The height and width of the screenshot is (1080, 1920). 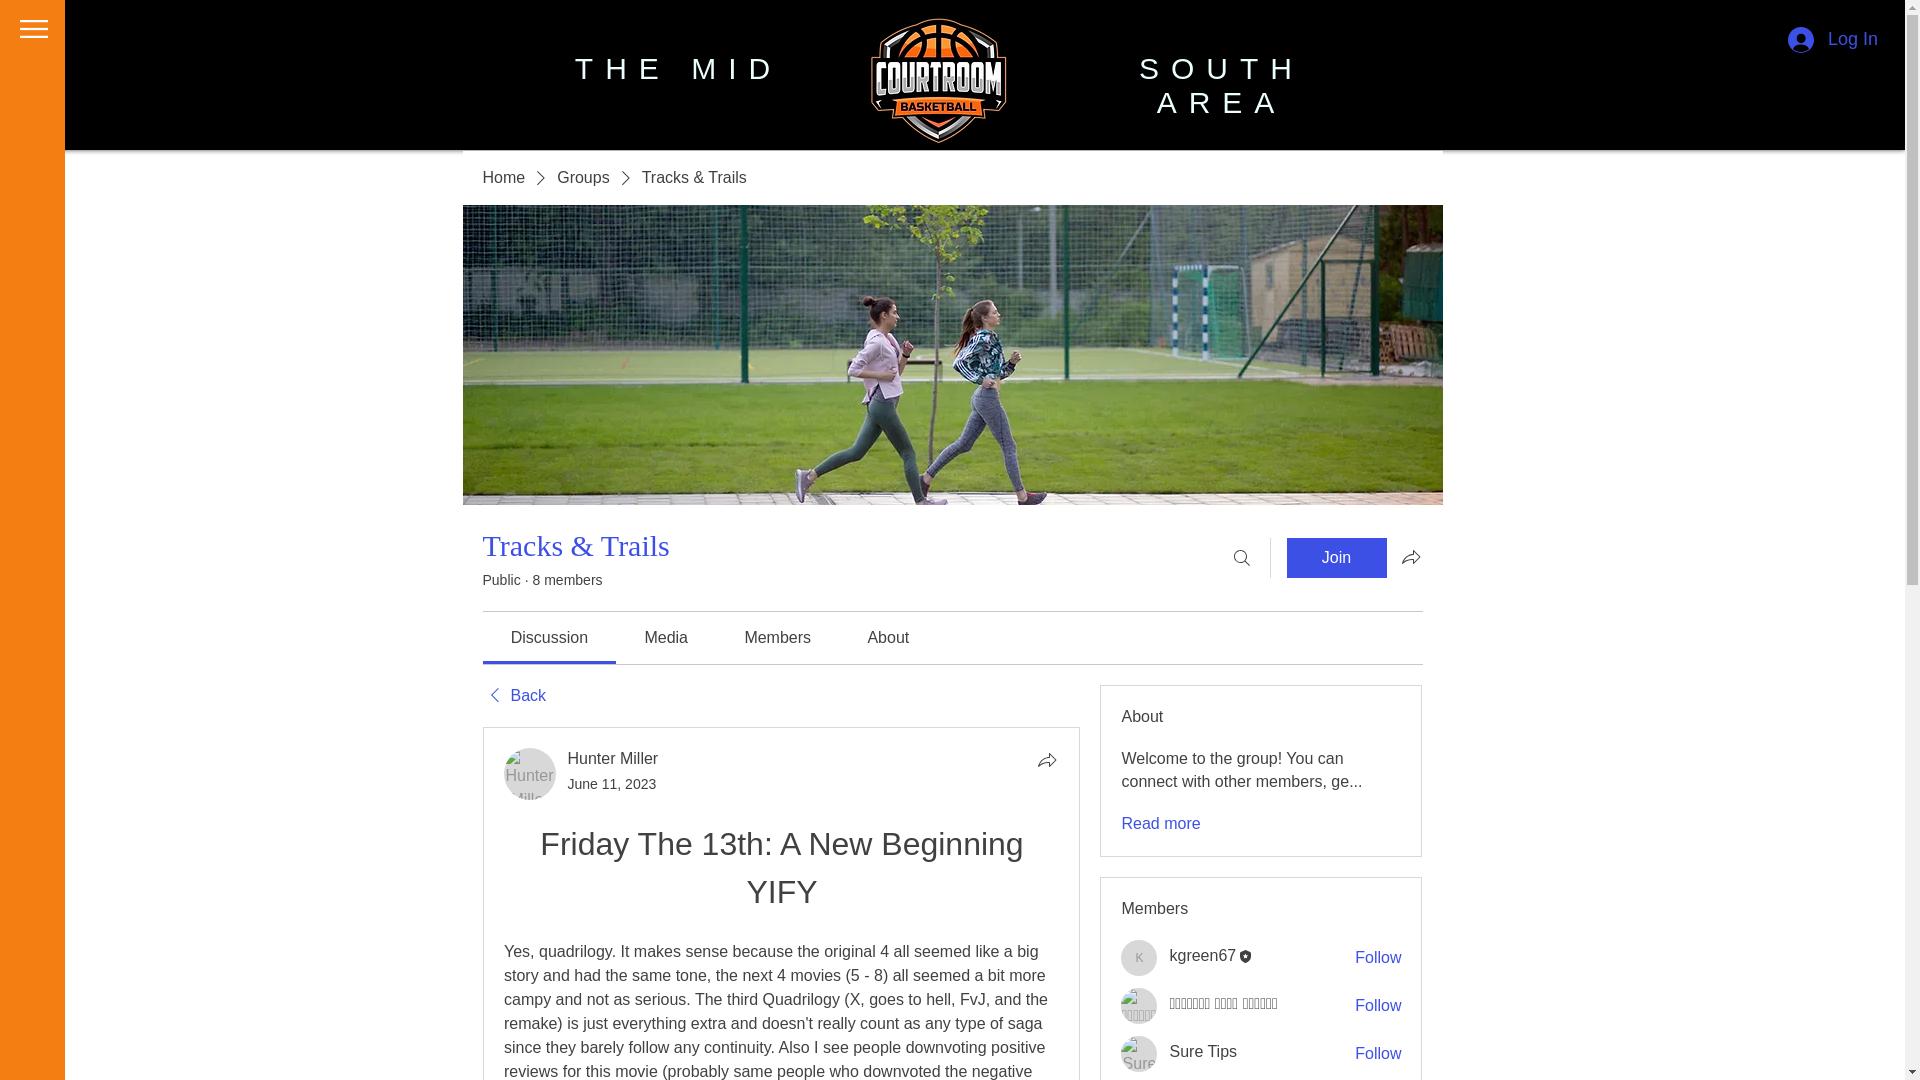 What do you see at coordinates (612, 784) in the screenshot?
I see `June 11, 2023` at bounding box center [612, 784].